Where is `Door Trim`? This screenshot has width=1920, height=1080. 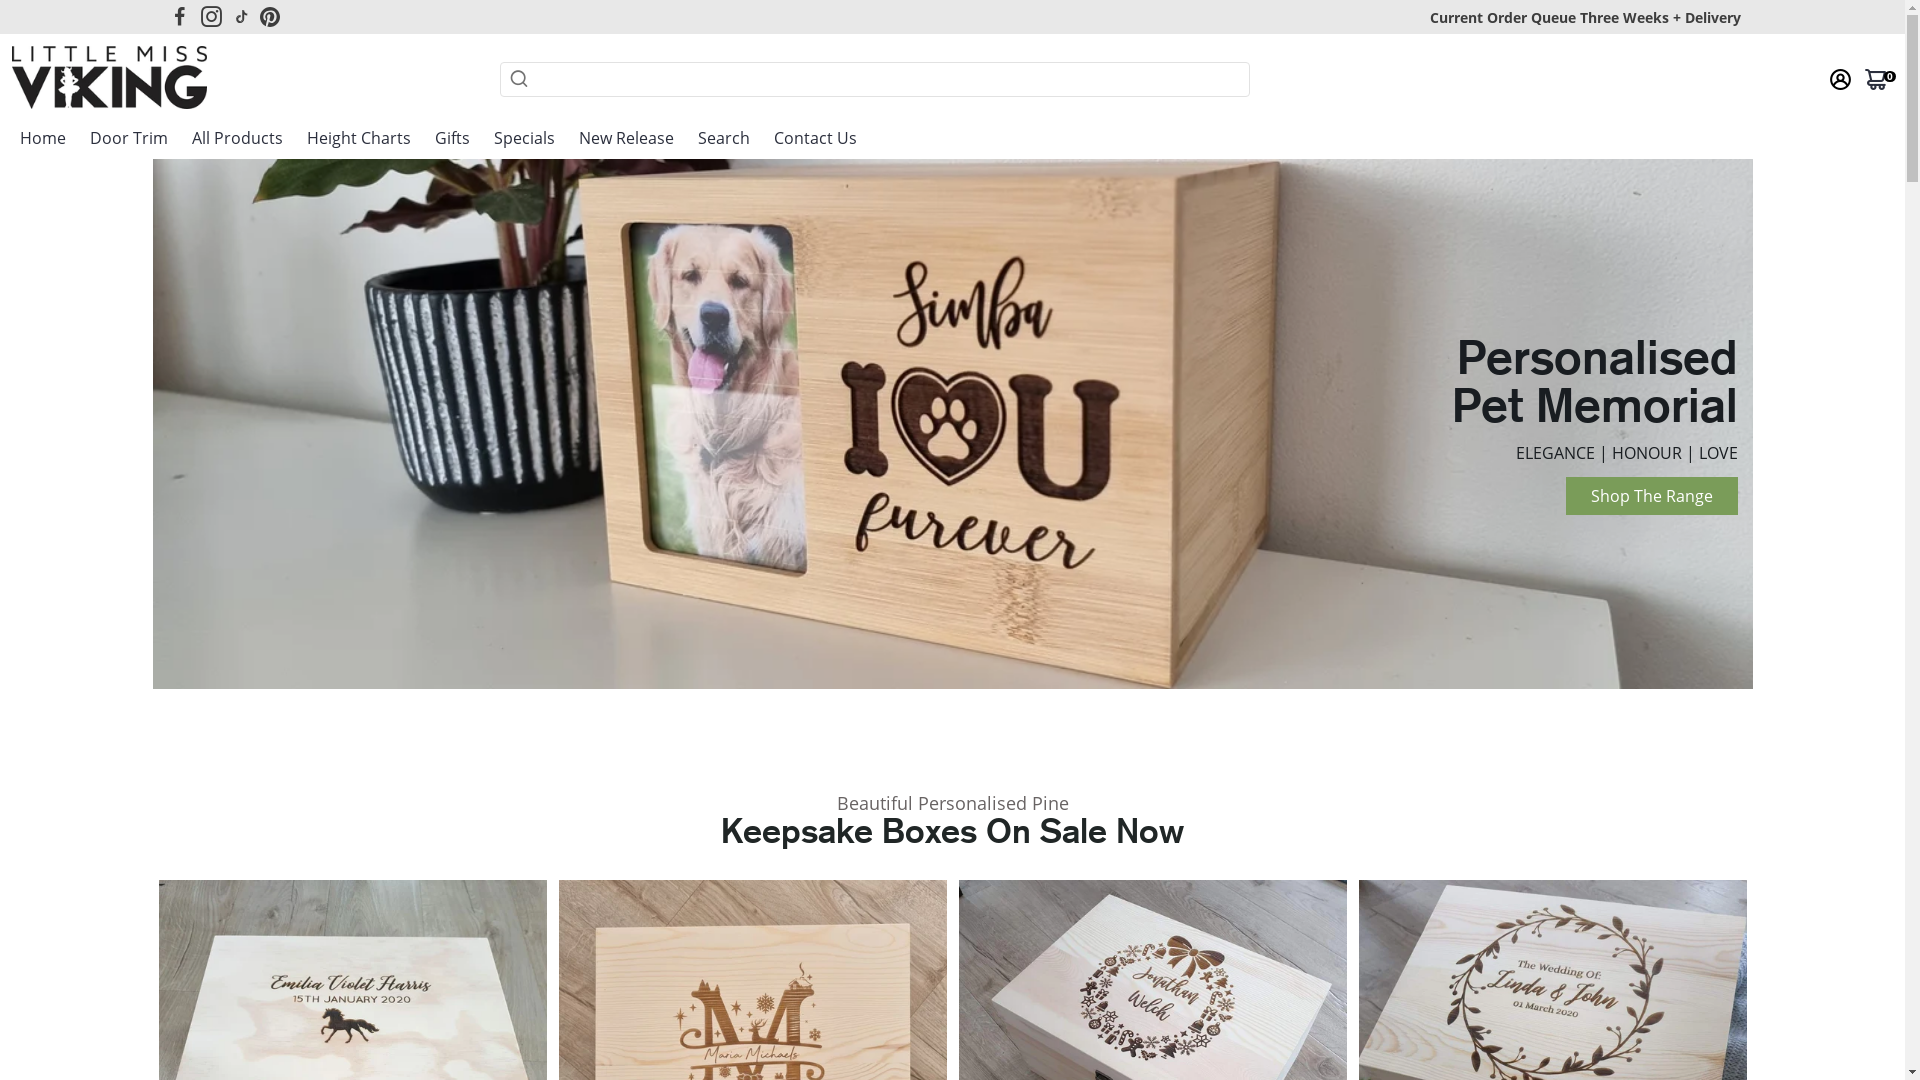 Door Trim is located at coordinates (129, 138).